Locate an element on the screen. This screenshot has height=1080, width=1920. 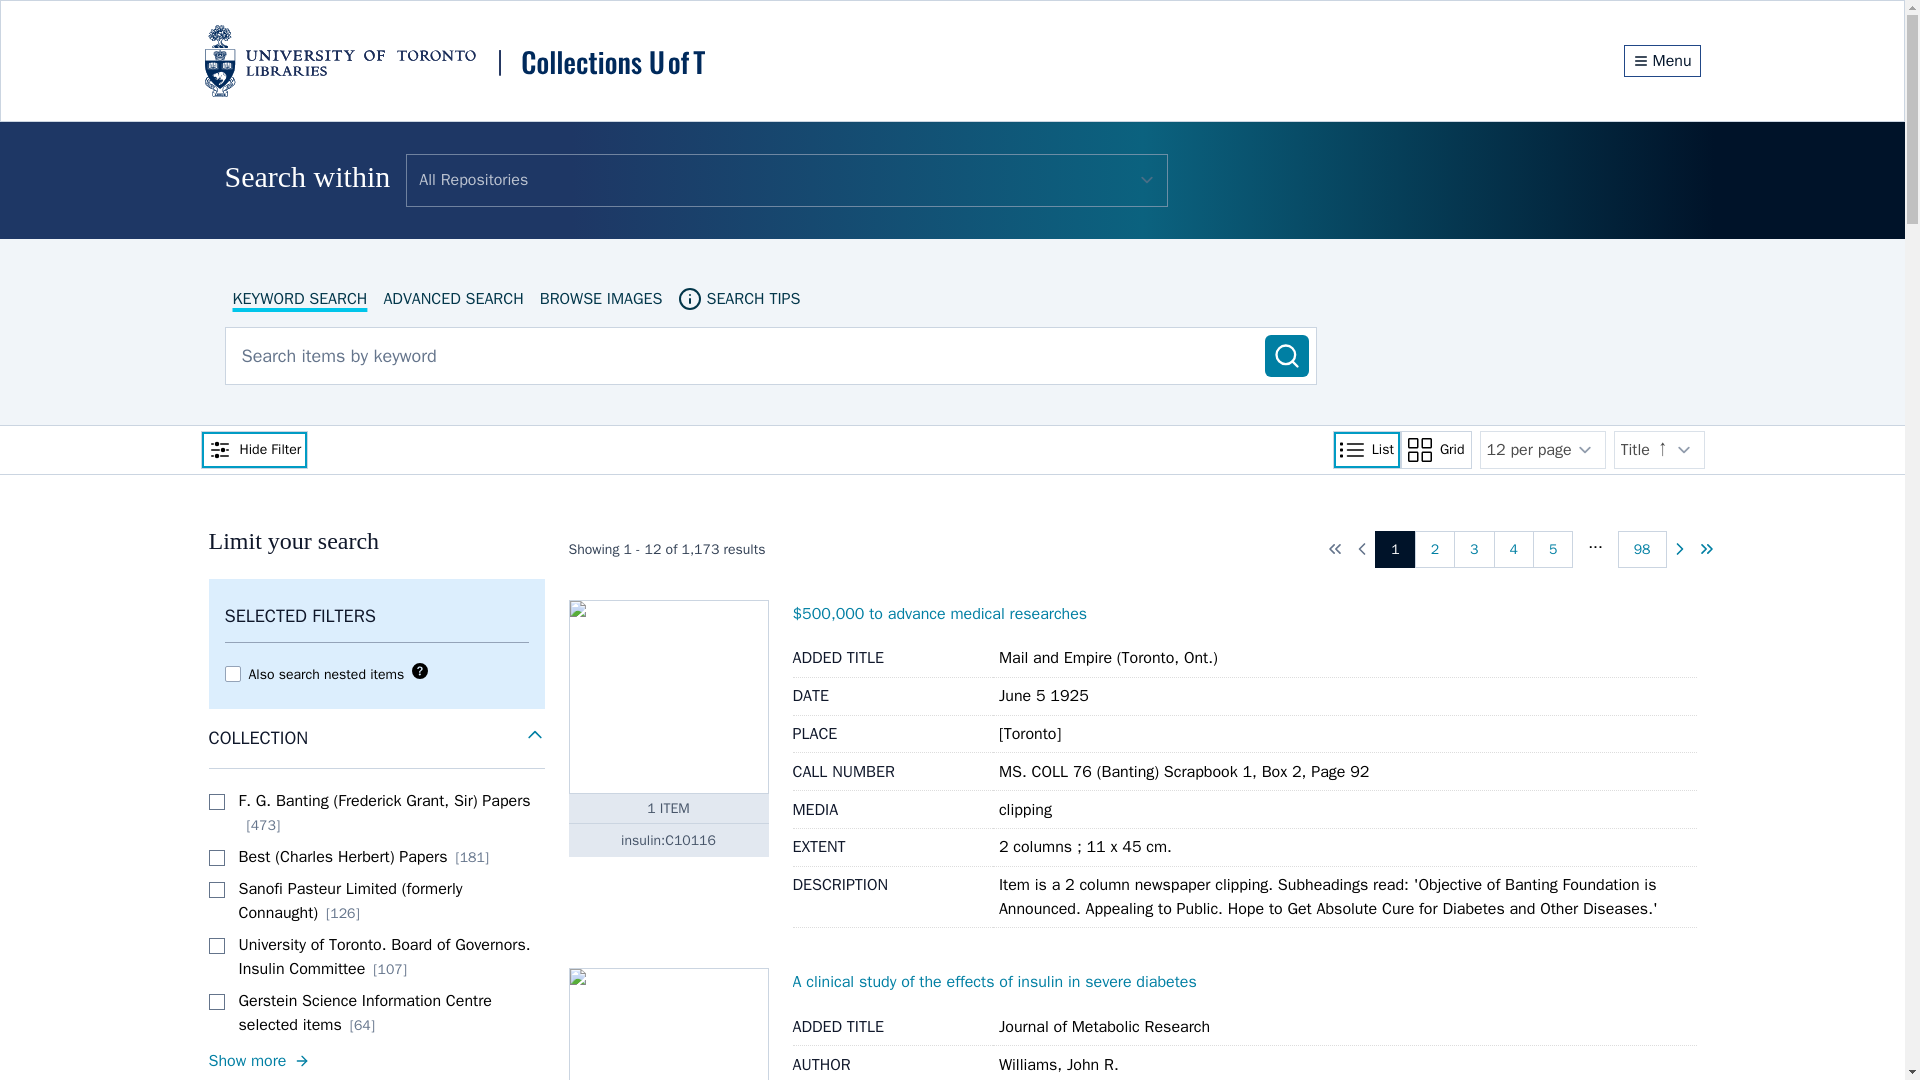
on is located at coordinates (216, 802).